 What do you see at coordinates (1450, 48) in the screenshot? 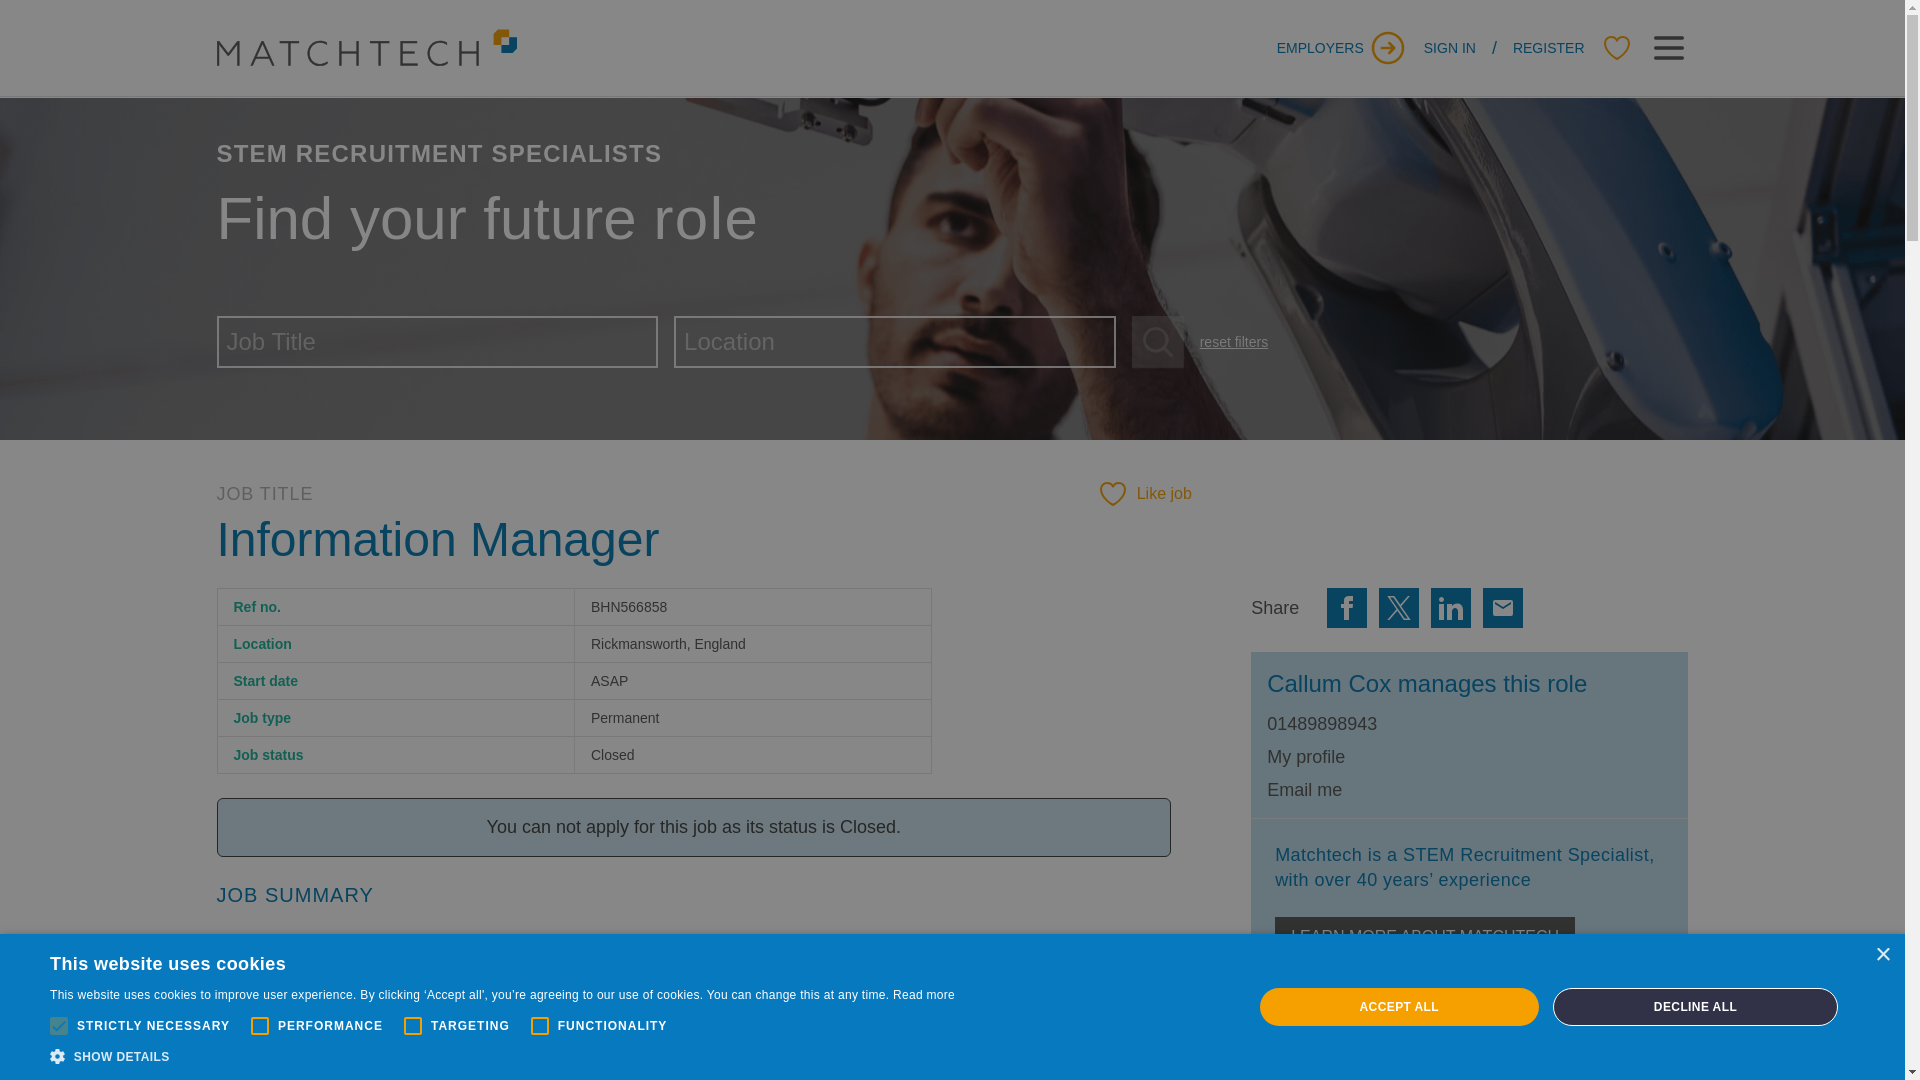
I see `SIGN IN` at bounding box center [1450, 48].